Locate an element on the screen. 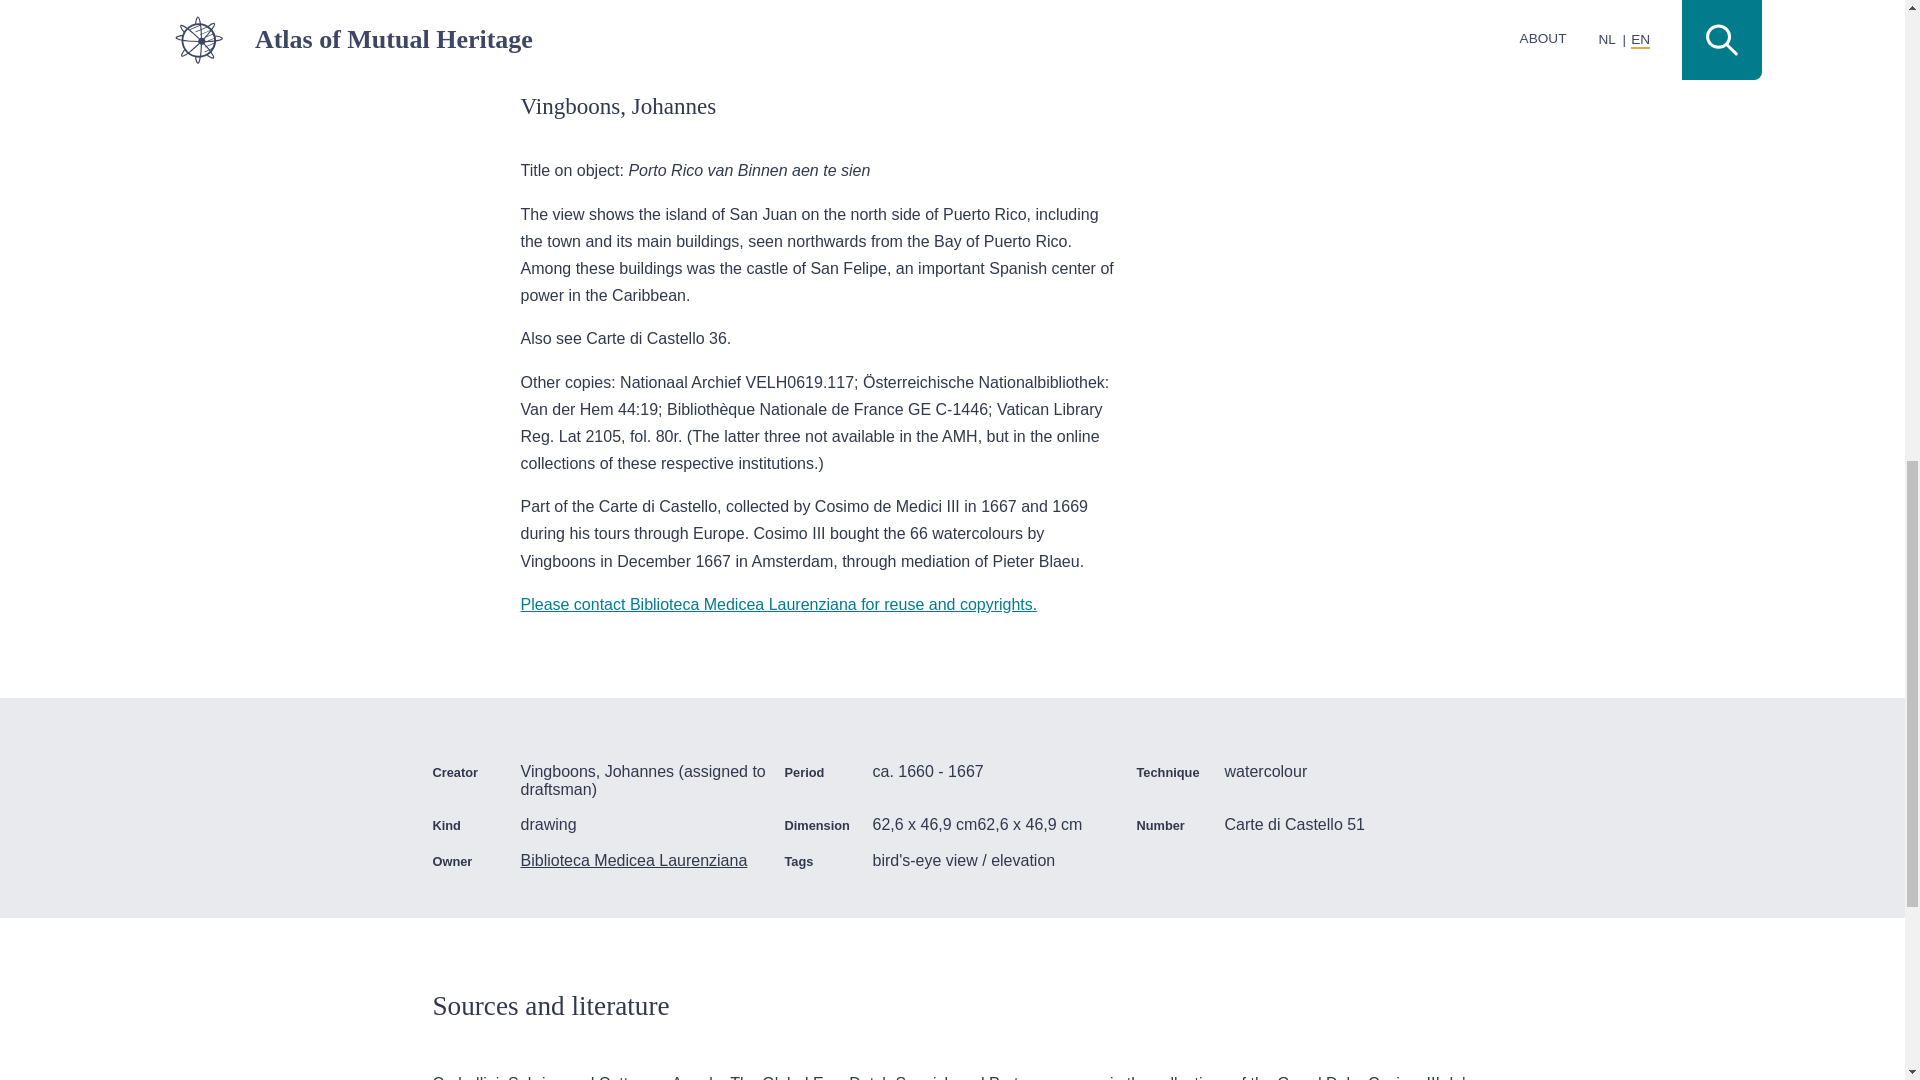  Biblioteca Medicea Laurenziana is located at coordinates (644, 861).